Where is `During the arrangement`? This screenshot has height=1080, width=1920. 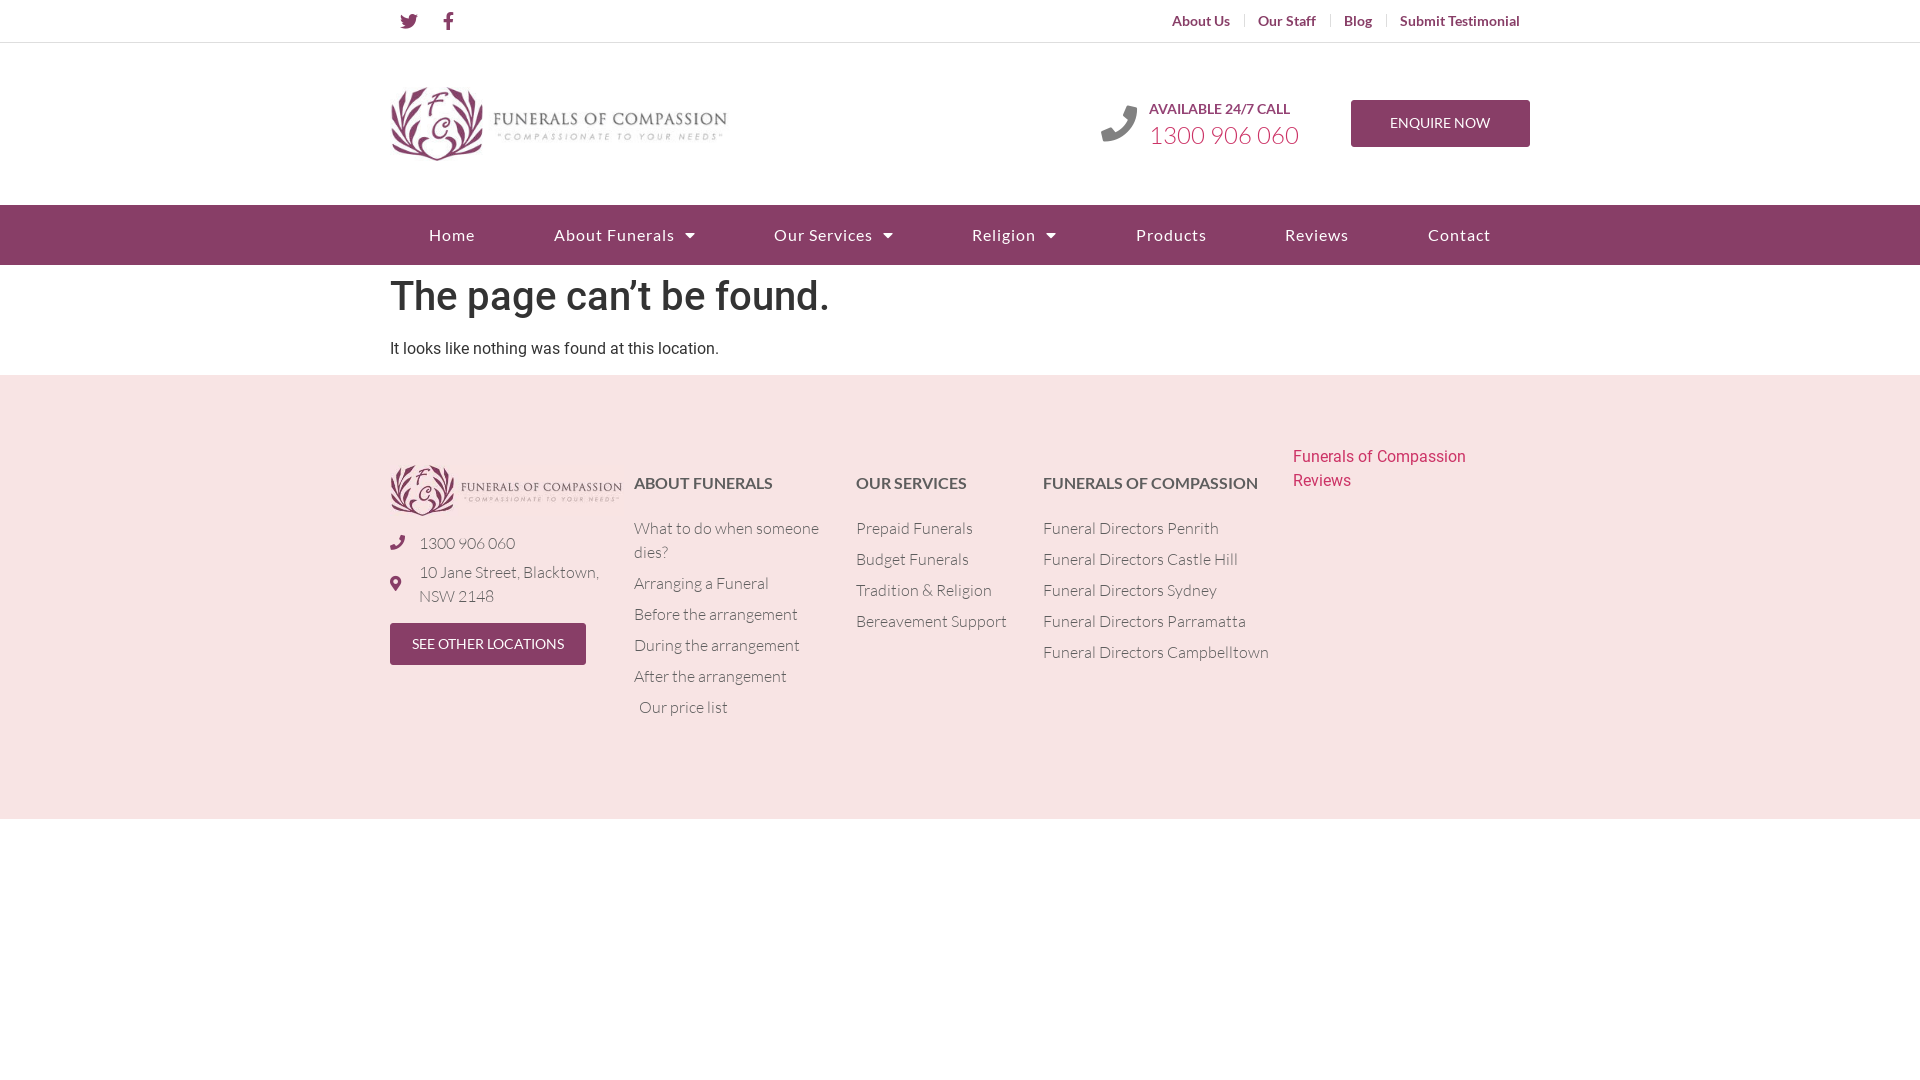
During the arrangement is located at coordinates (735, 645).